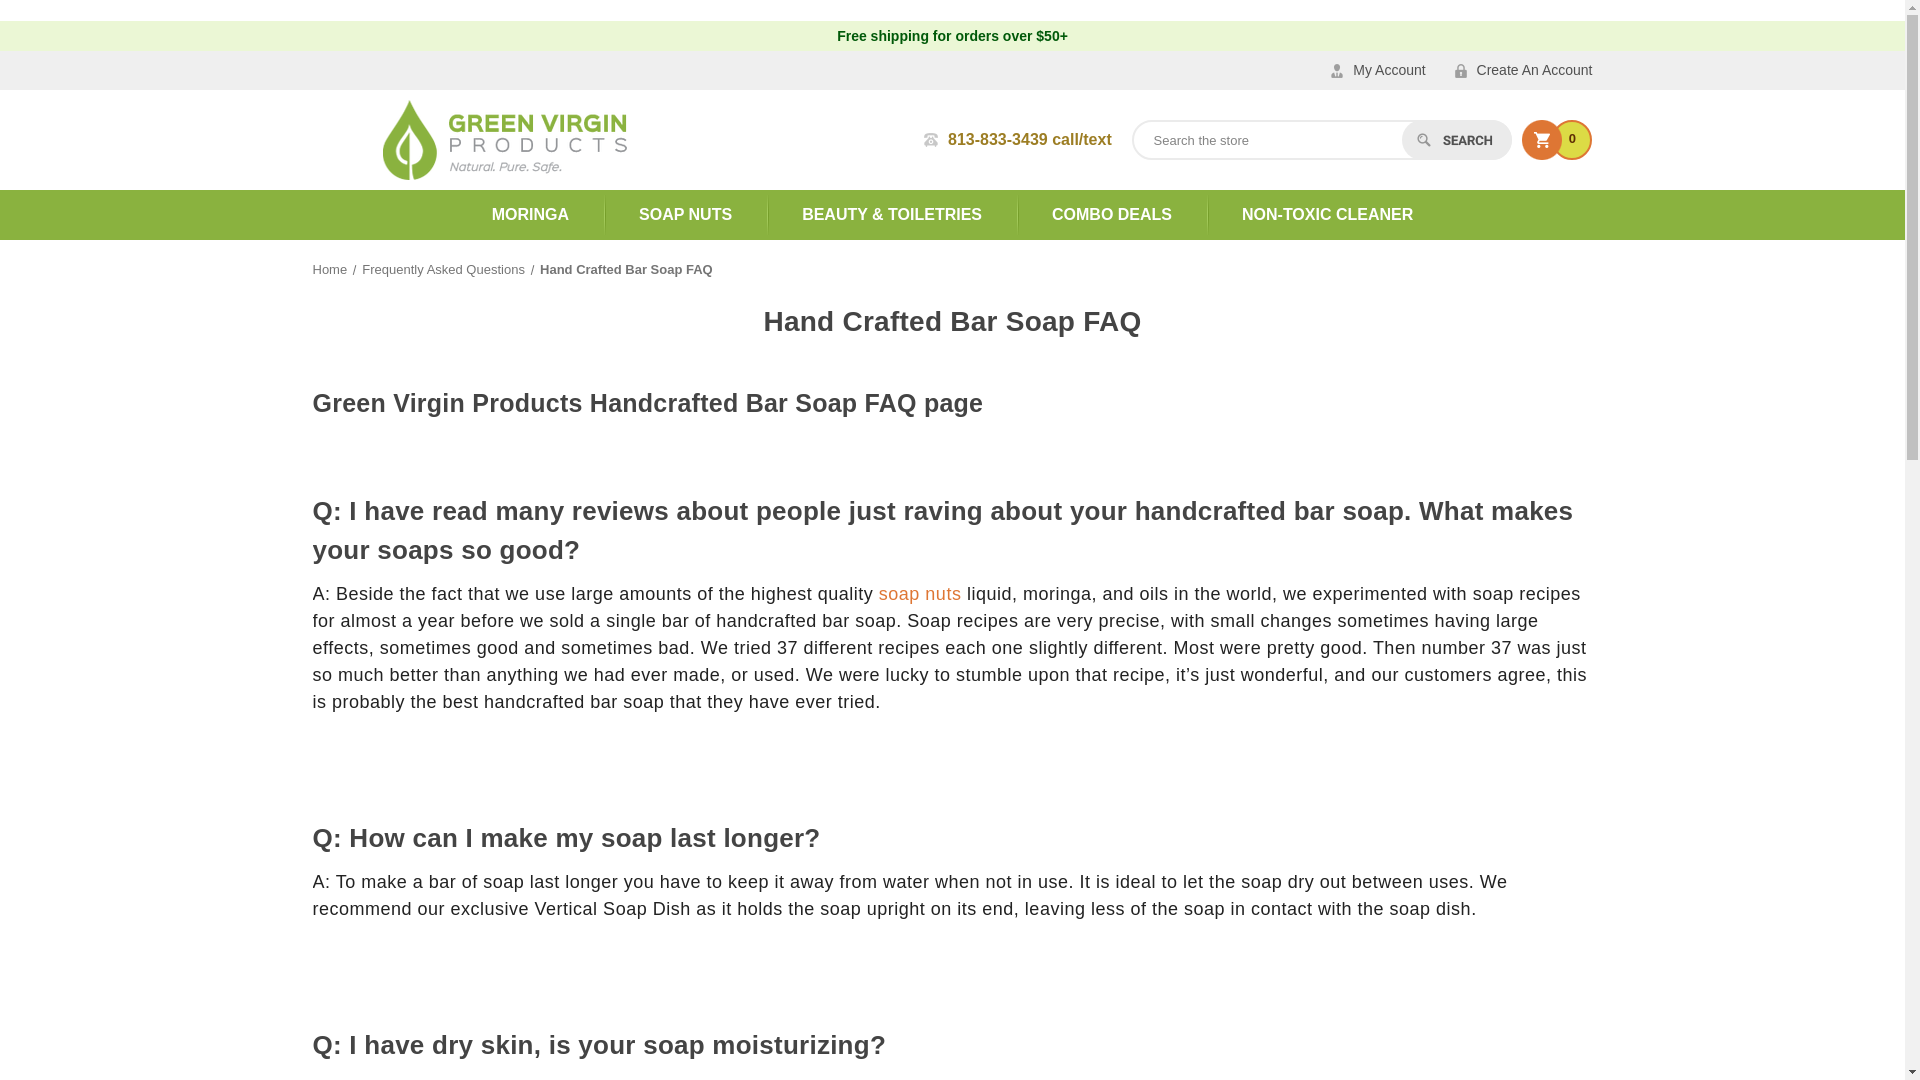 The width and height of the screenshot is (1920, 1080). What do you see at coordinates (1558, 140) in the screenshot?
I see `0` at bounding box center [1558, 140].